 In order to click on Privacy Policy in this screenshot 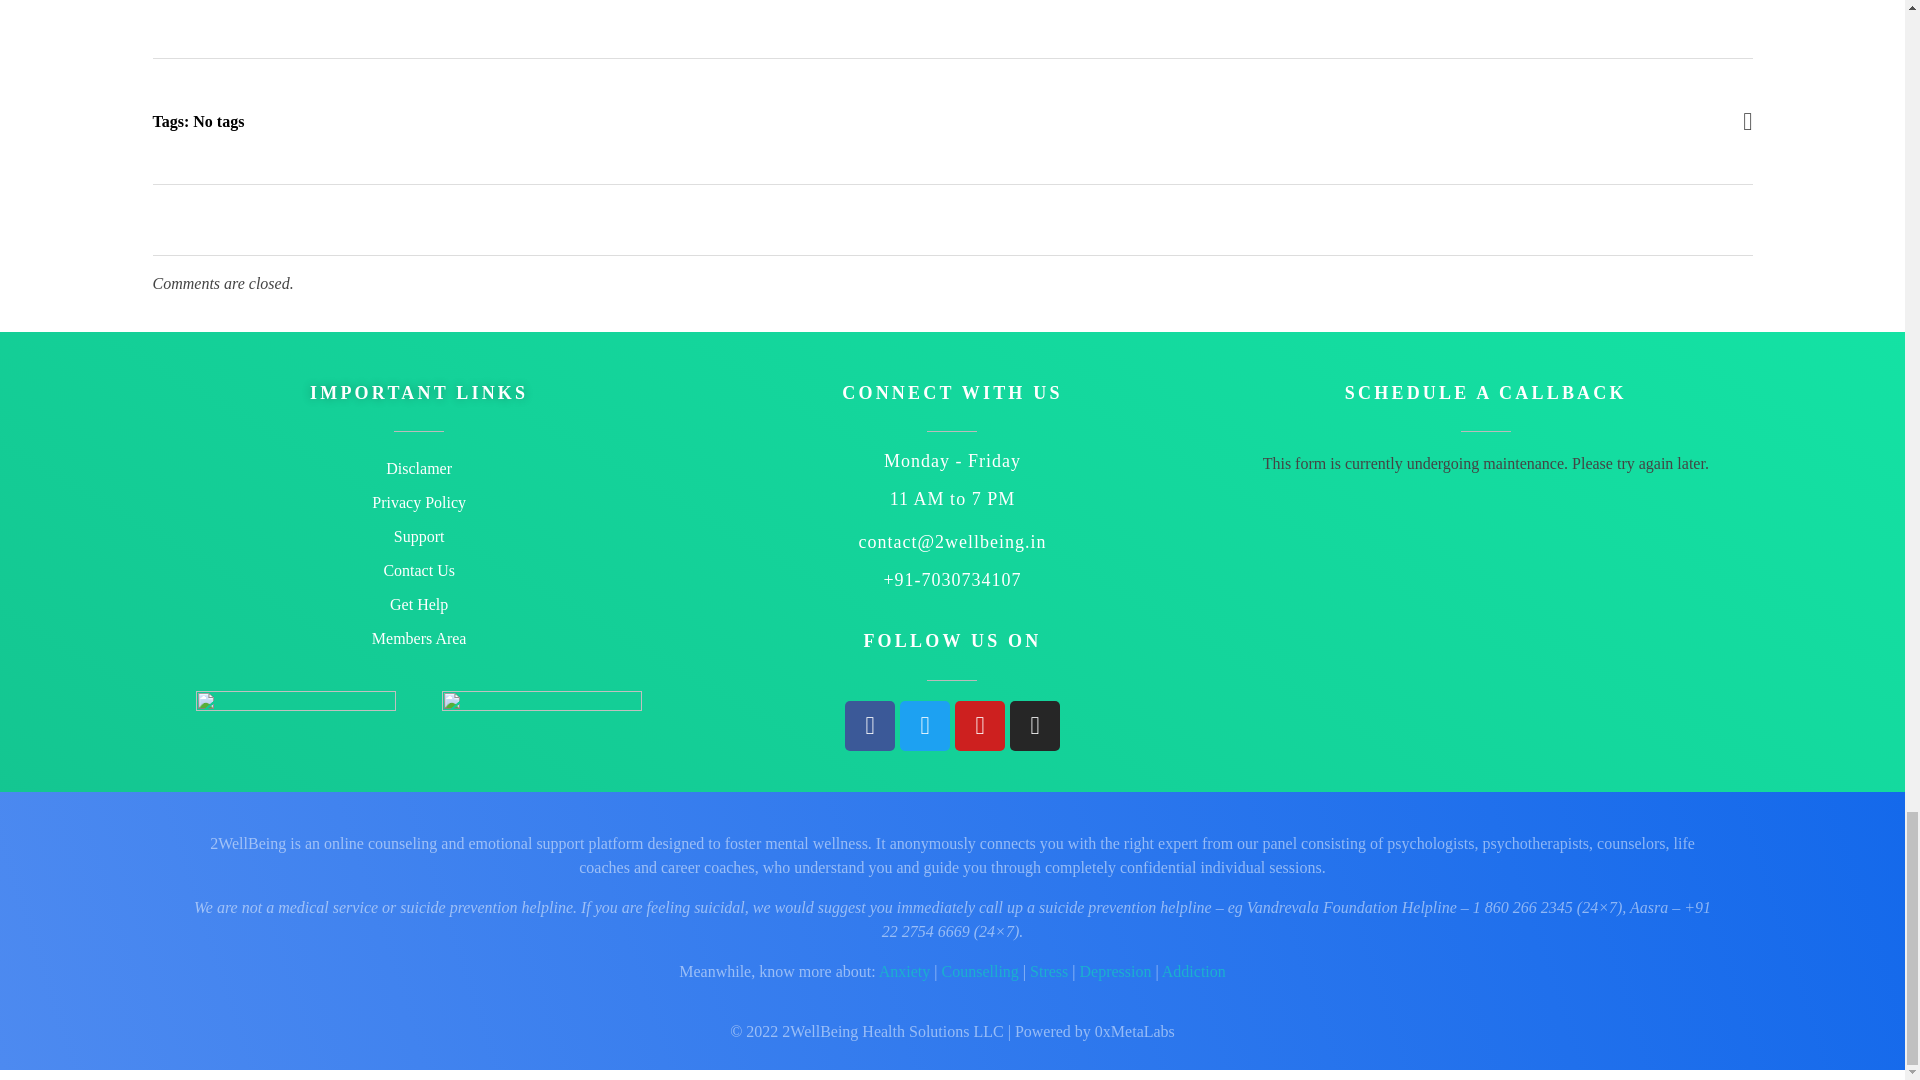, I will do `click(418, 502)`.